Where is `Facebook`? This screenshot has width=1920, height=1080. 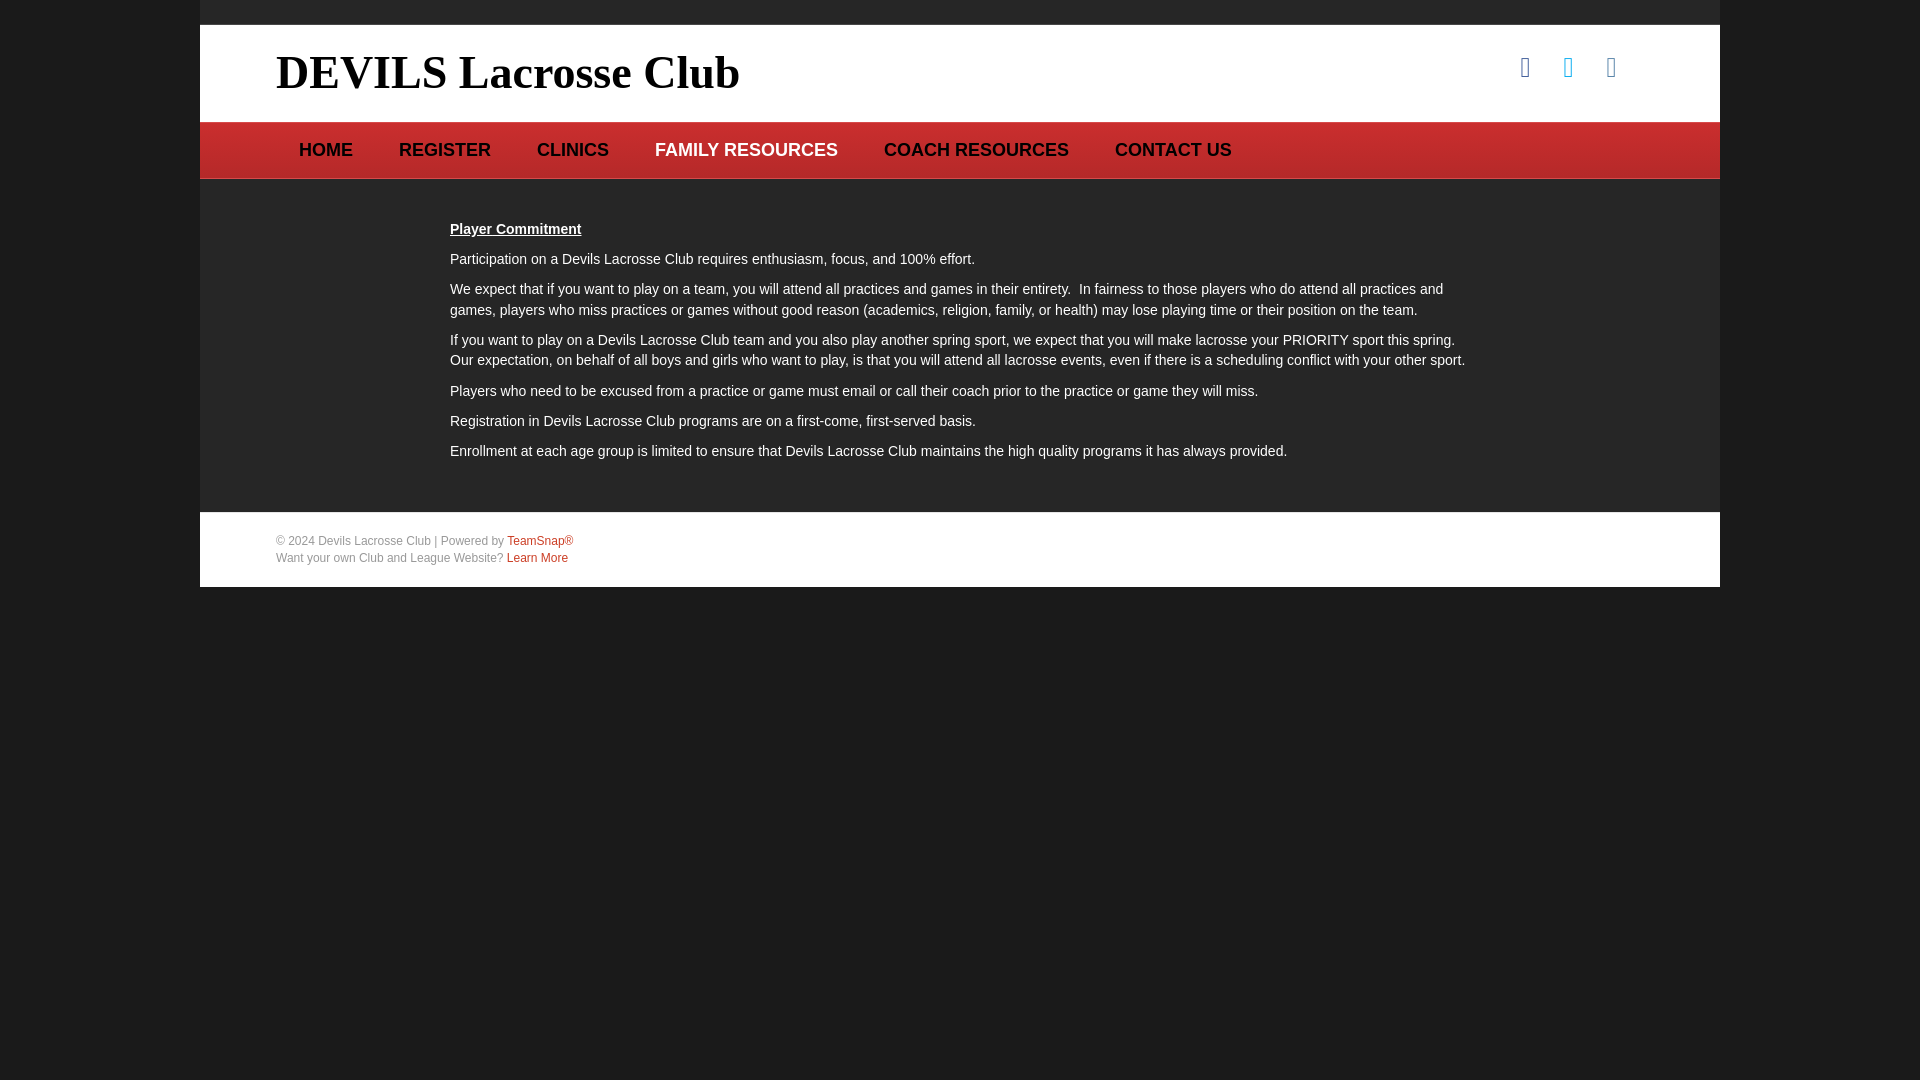 Facebook is located at coordinates (1525, 68).